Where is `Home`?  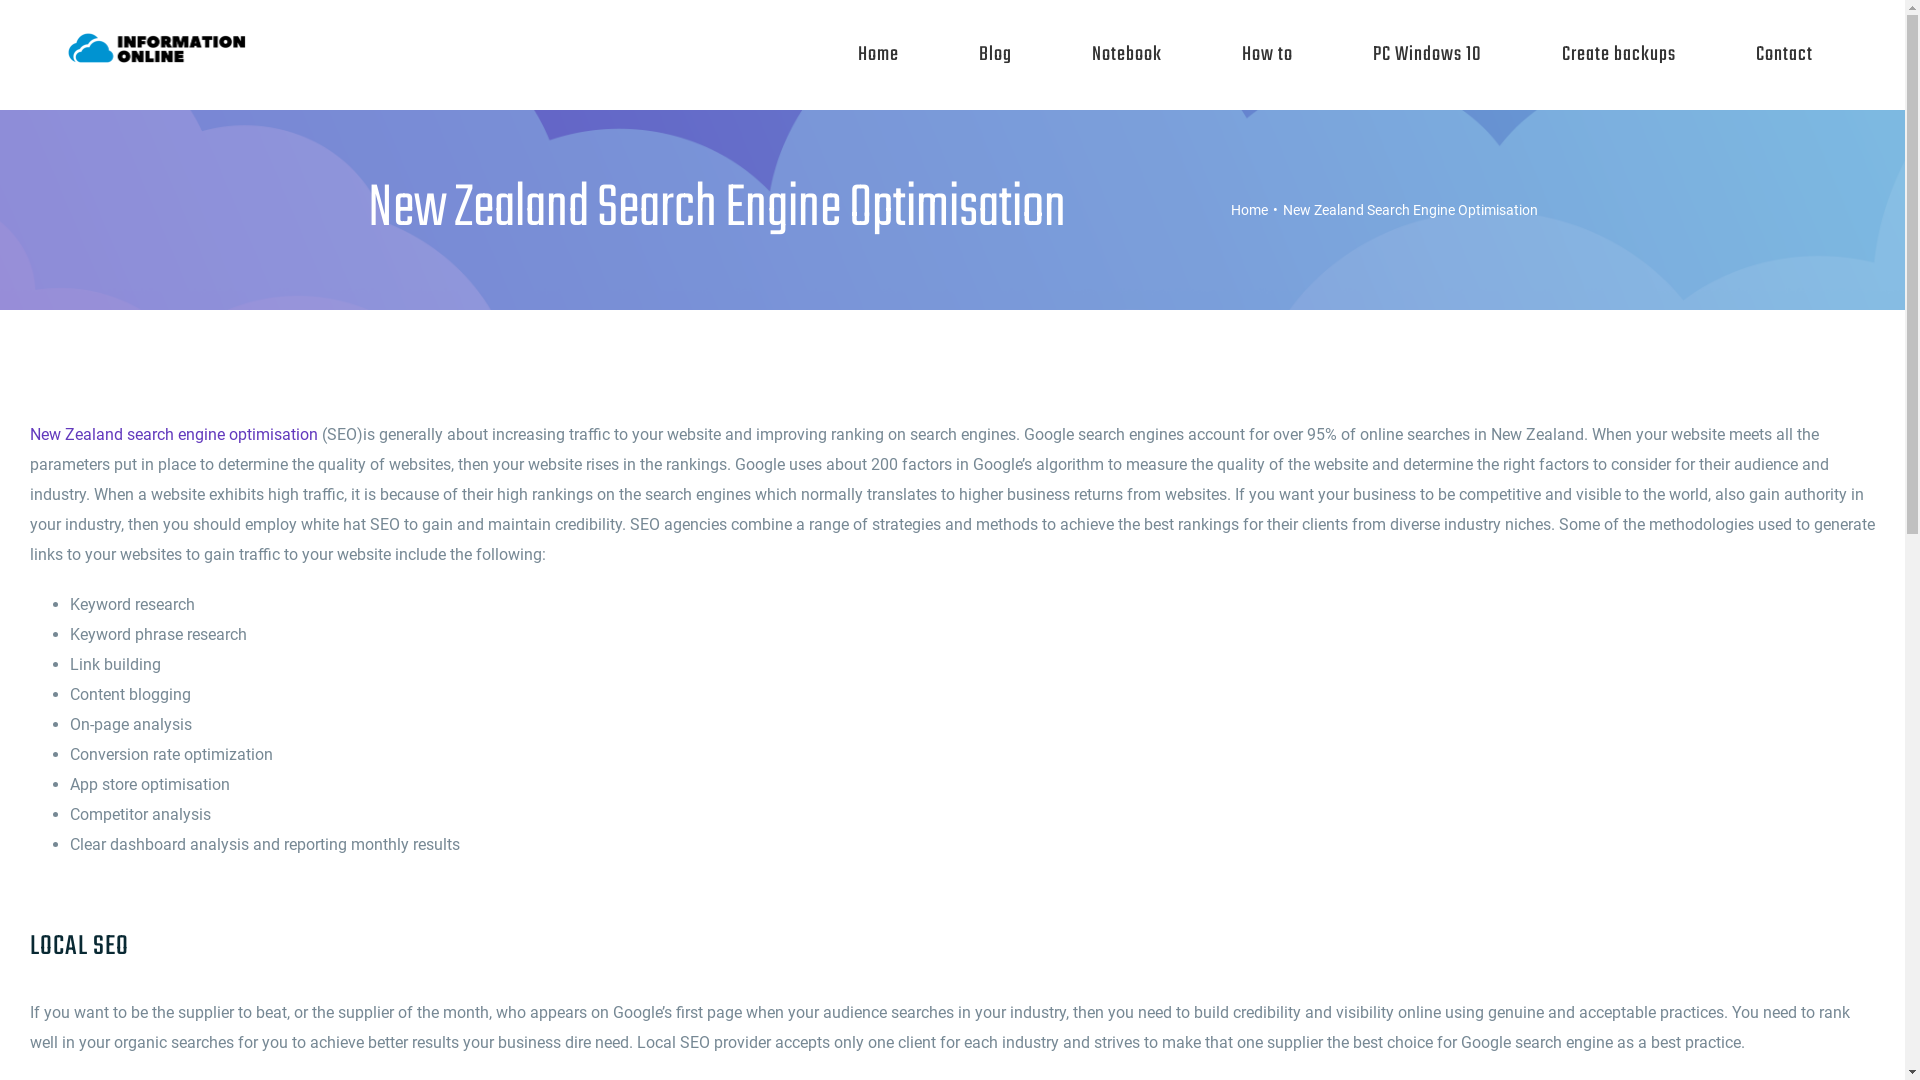
Home is located at coordinates (878, 55).